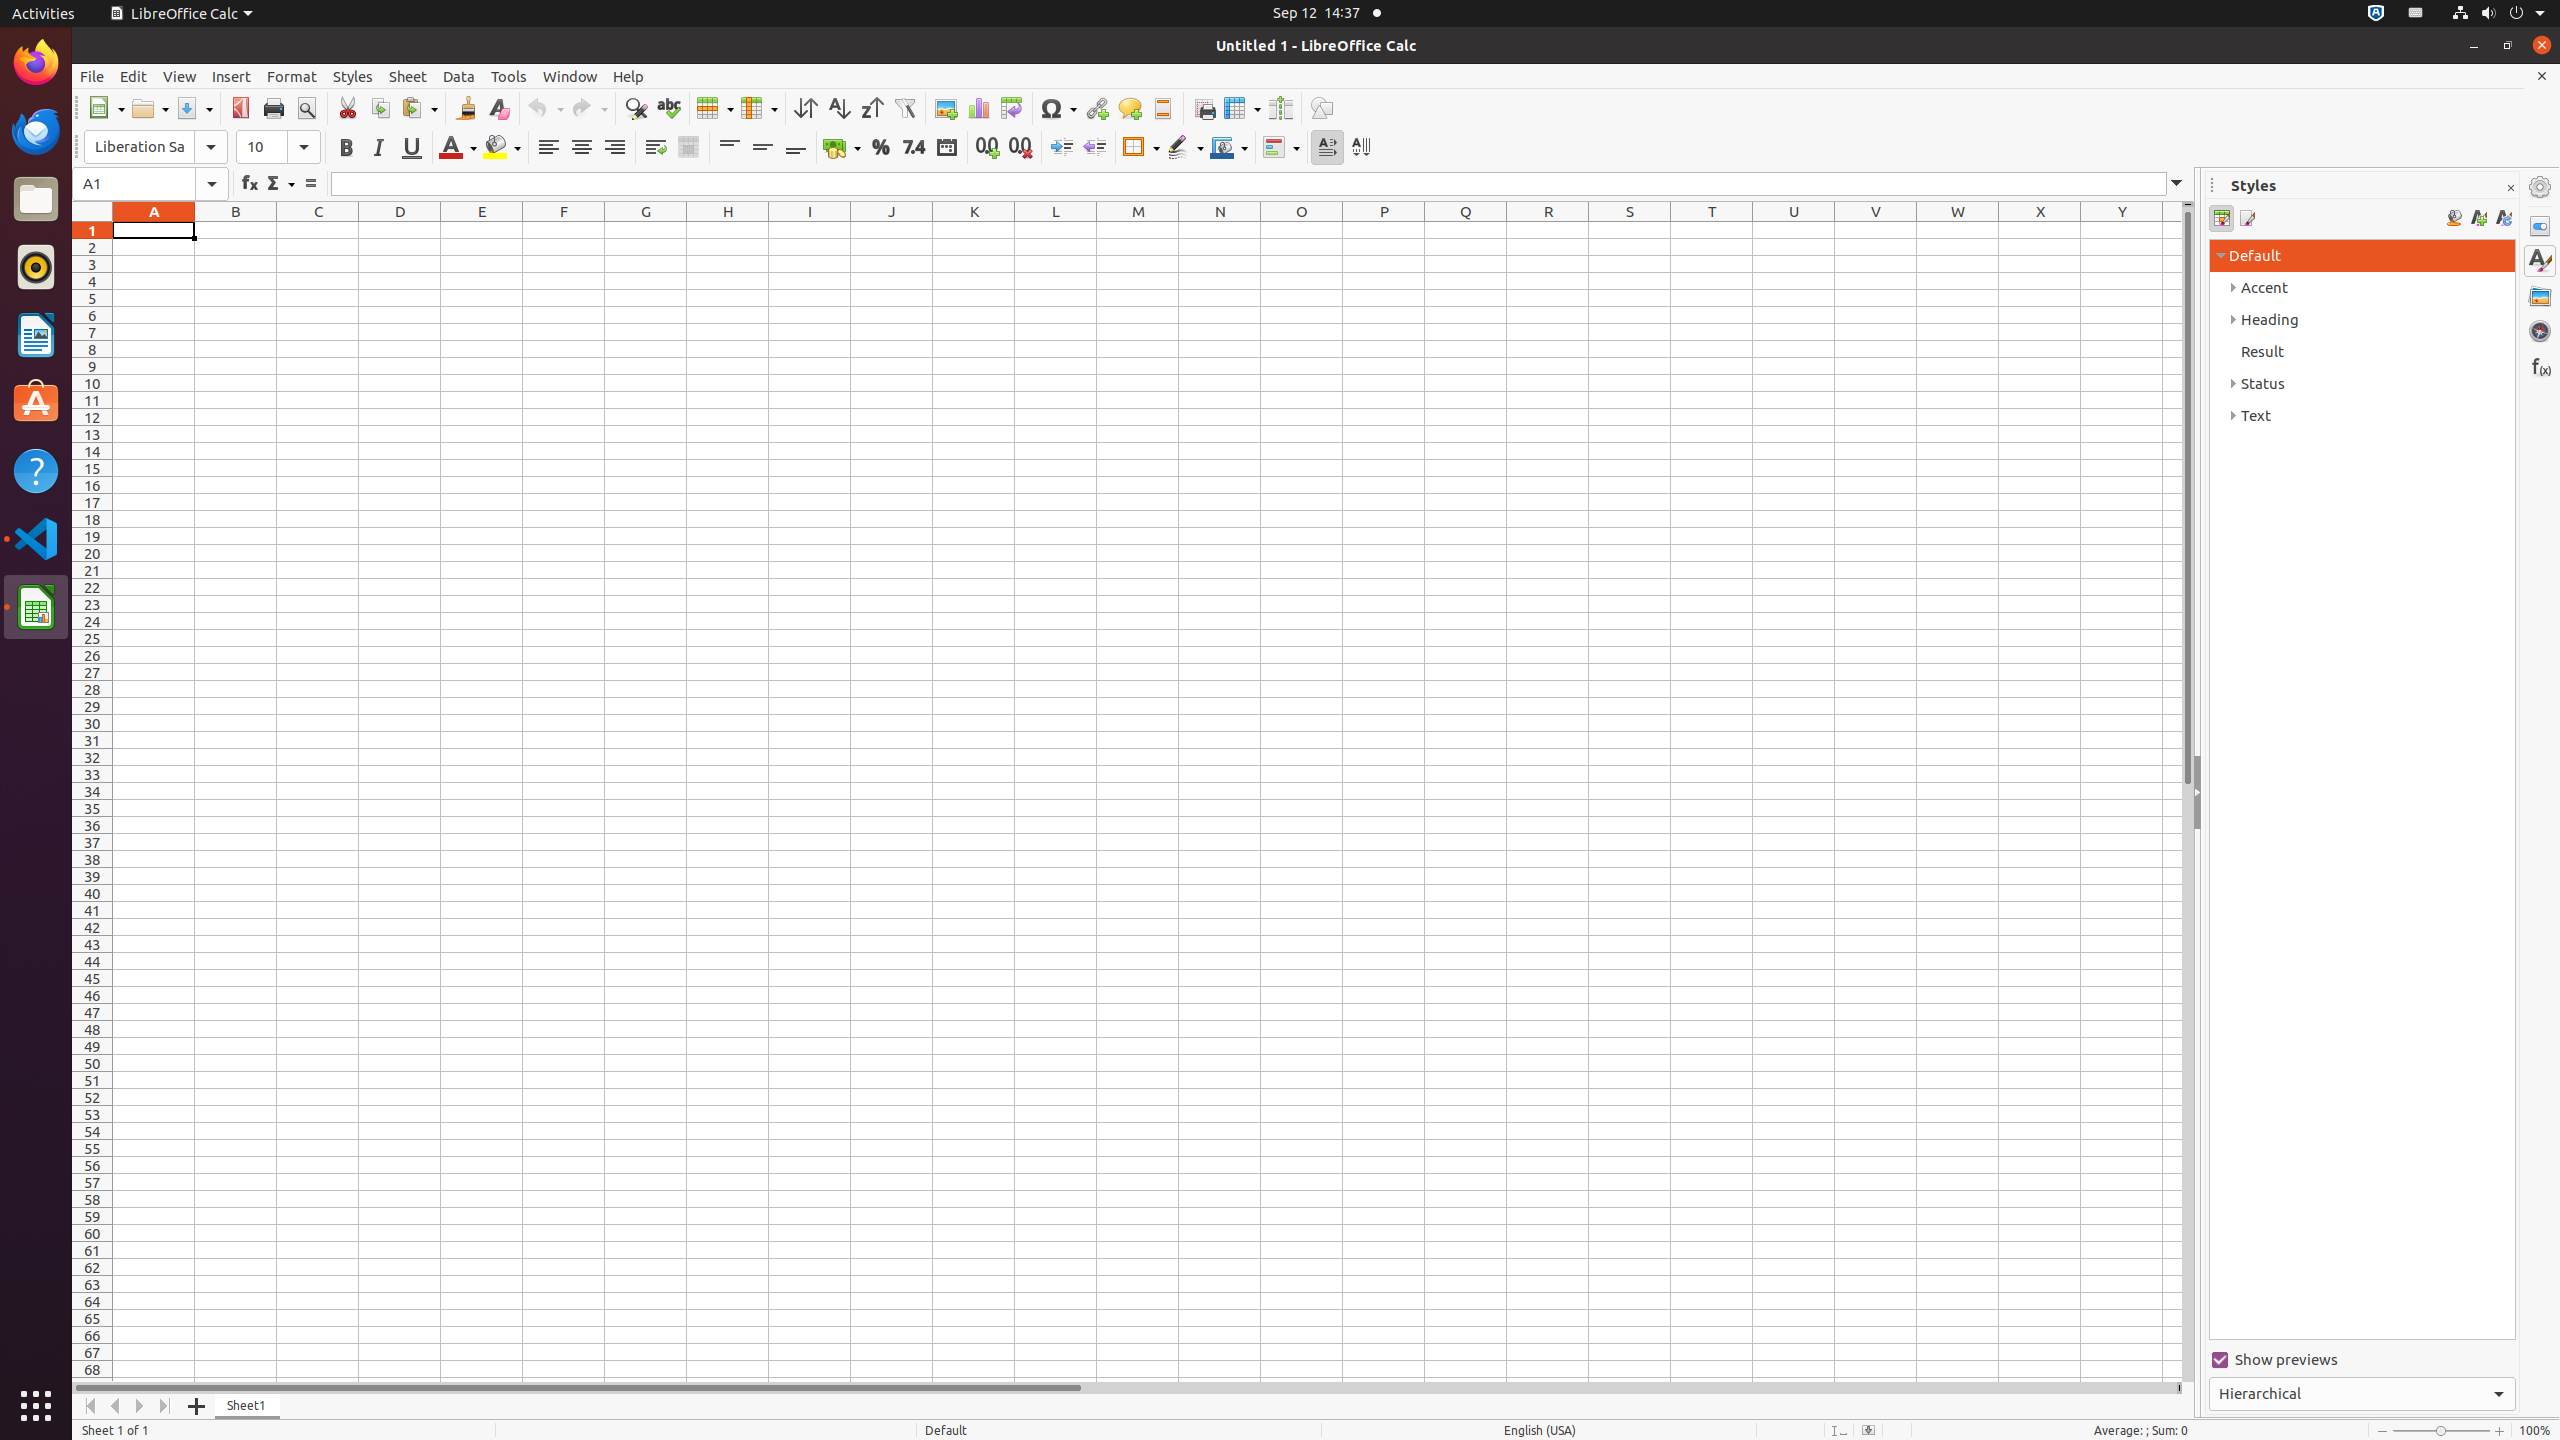  What do you see at coordinates (1096, 108) in the screenshot?
I see `Hyperlink` at bounding box center [1096, 108].